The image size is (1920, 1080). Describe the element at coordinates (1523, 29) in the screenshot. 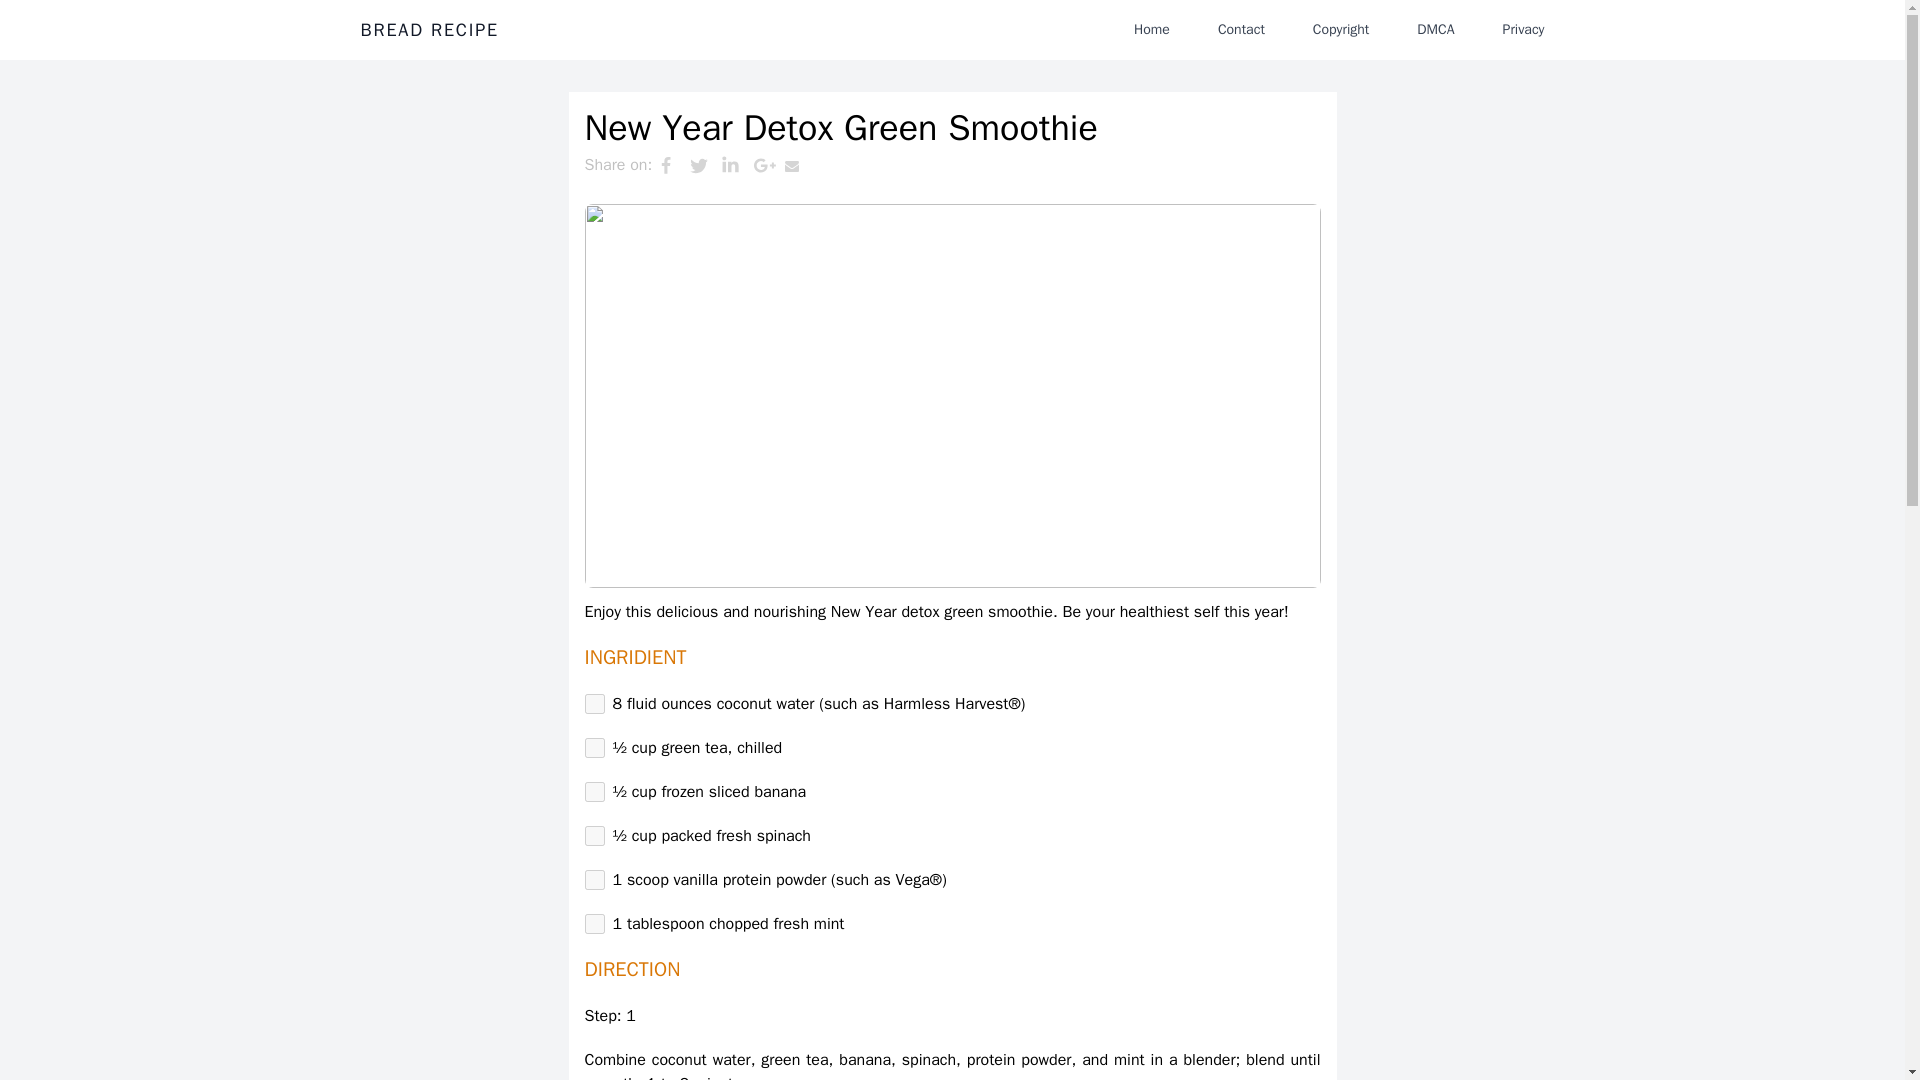

I see `Privacy` at that location.